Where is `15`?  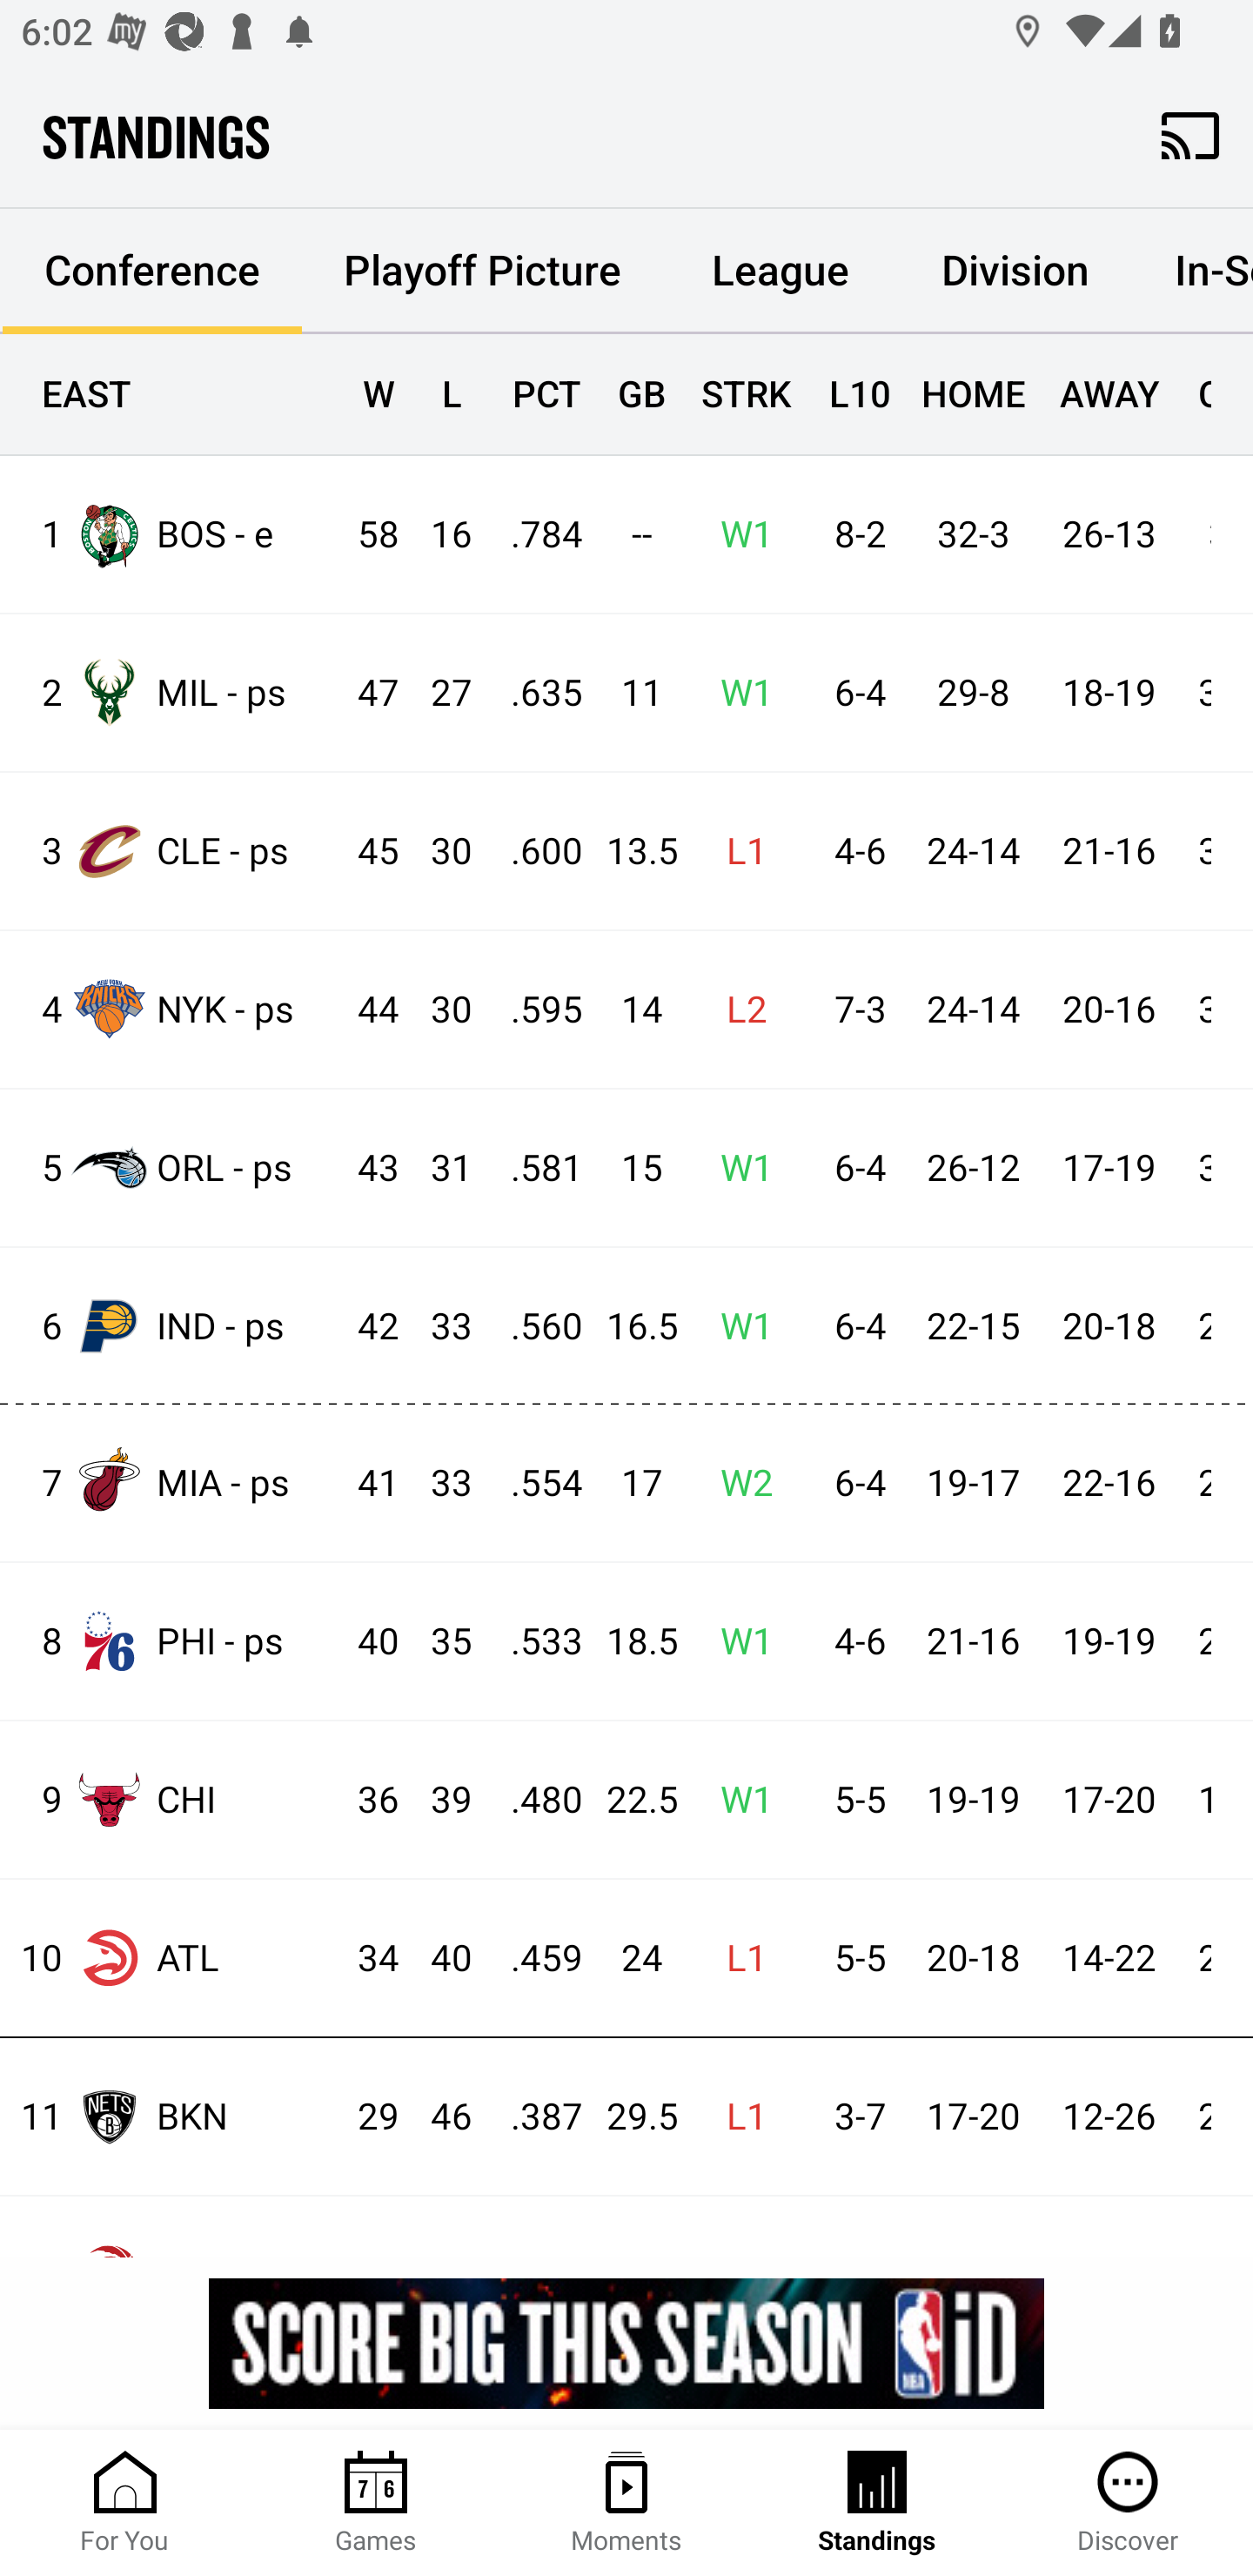 15 is located at coordinates (628, 1168).